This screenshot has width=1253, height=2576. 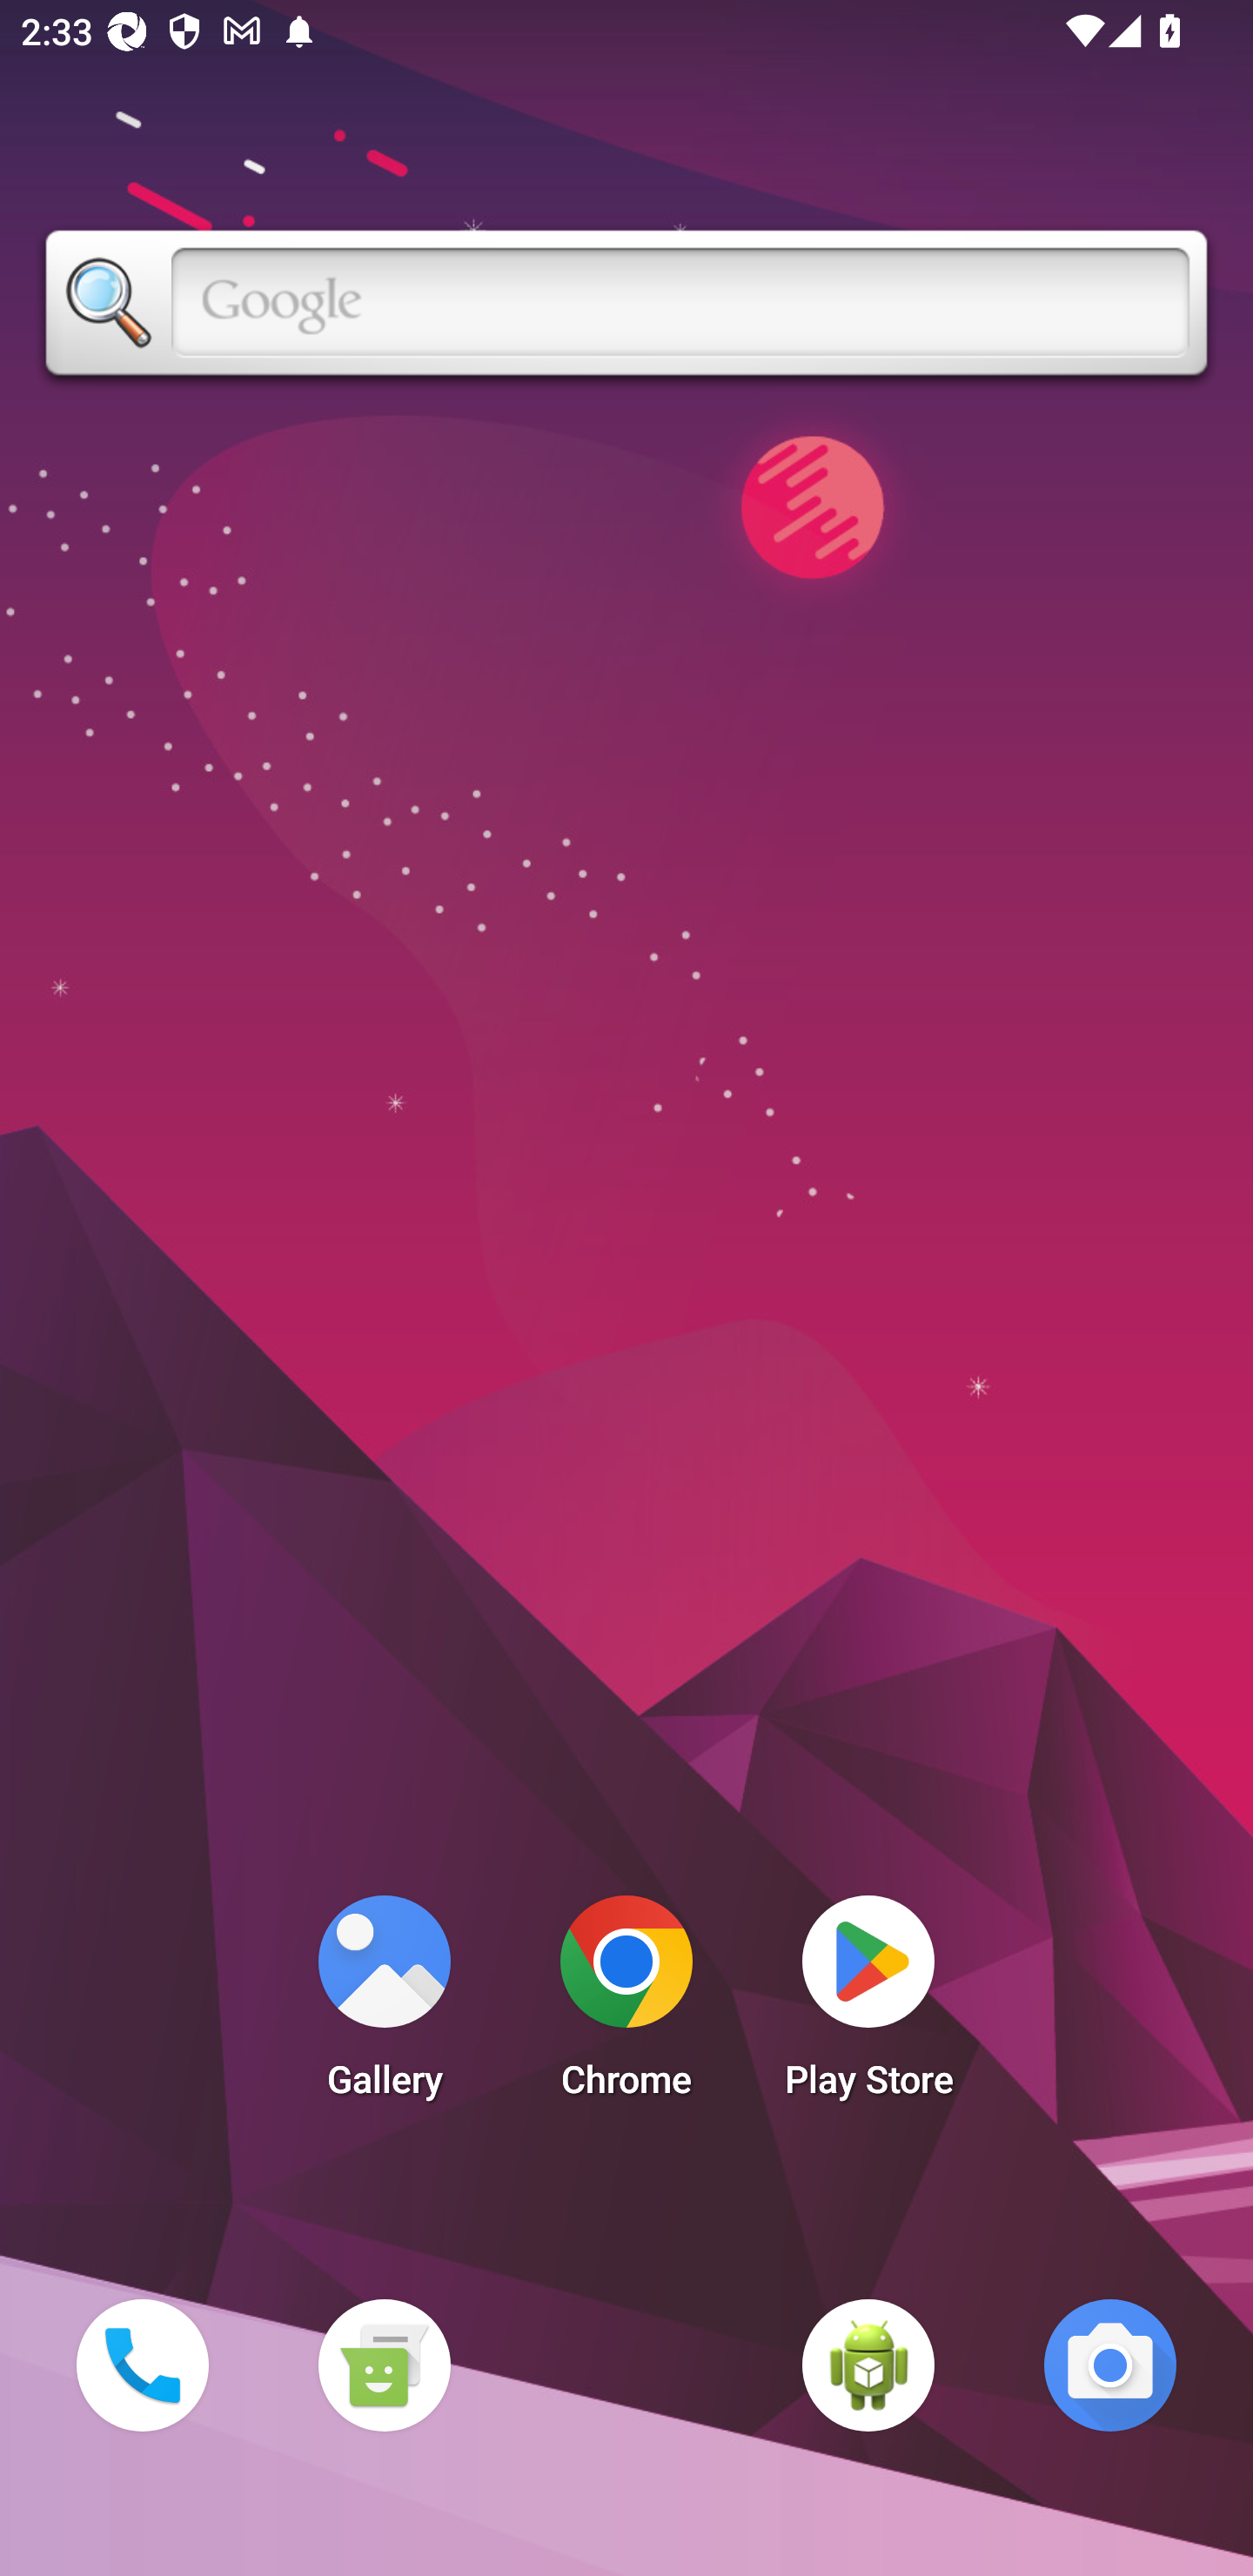 What do you see at coordinates (1110, 2365) in the screenshot?
I see `Camera` at bounding box center [1110, 2365].